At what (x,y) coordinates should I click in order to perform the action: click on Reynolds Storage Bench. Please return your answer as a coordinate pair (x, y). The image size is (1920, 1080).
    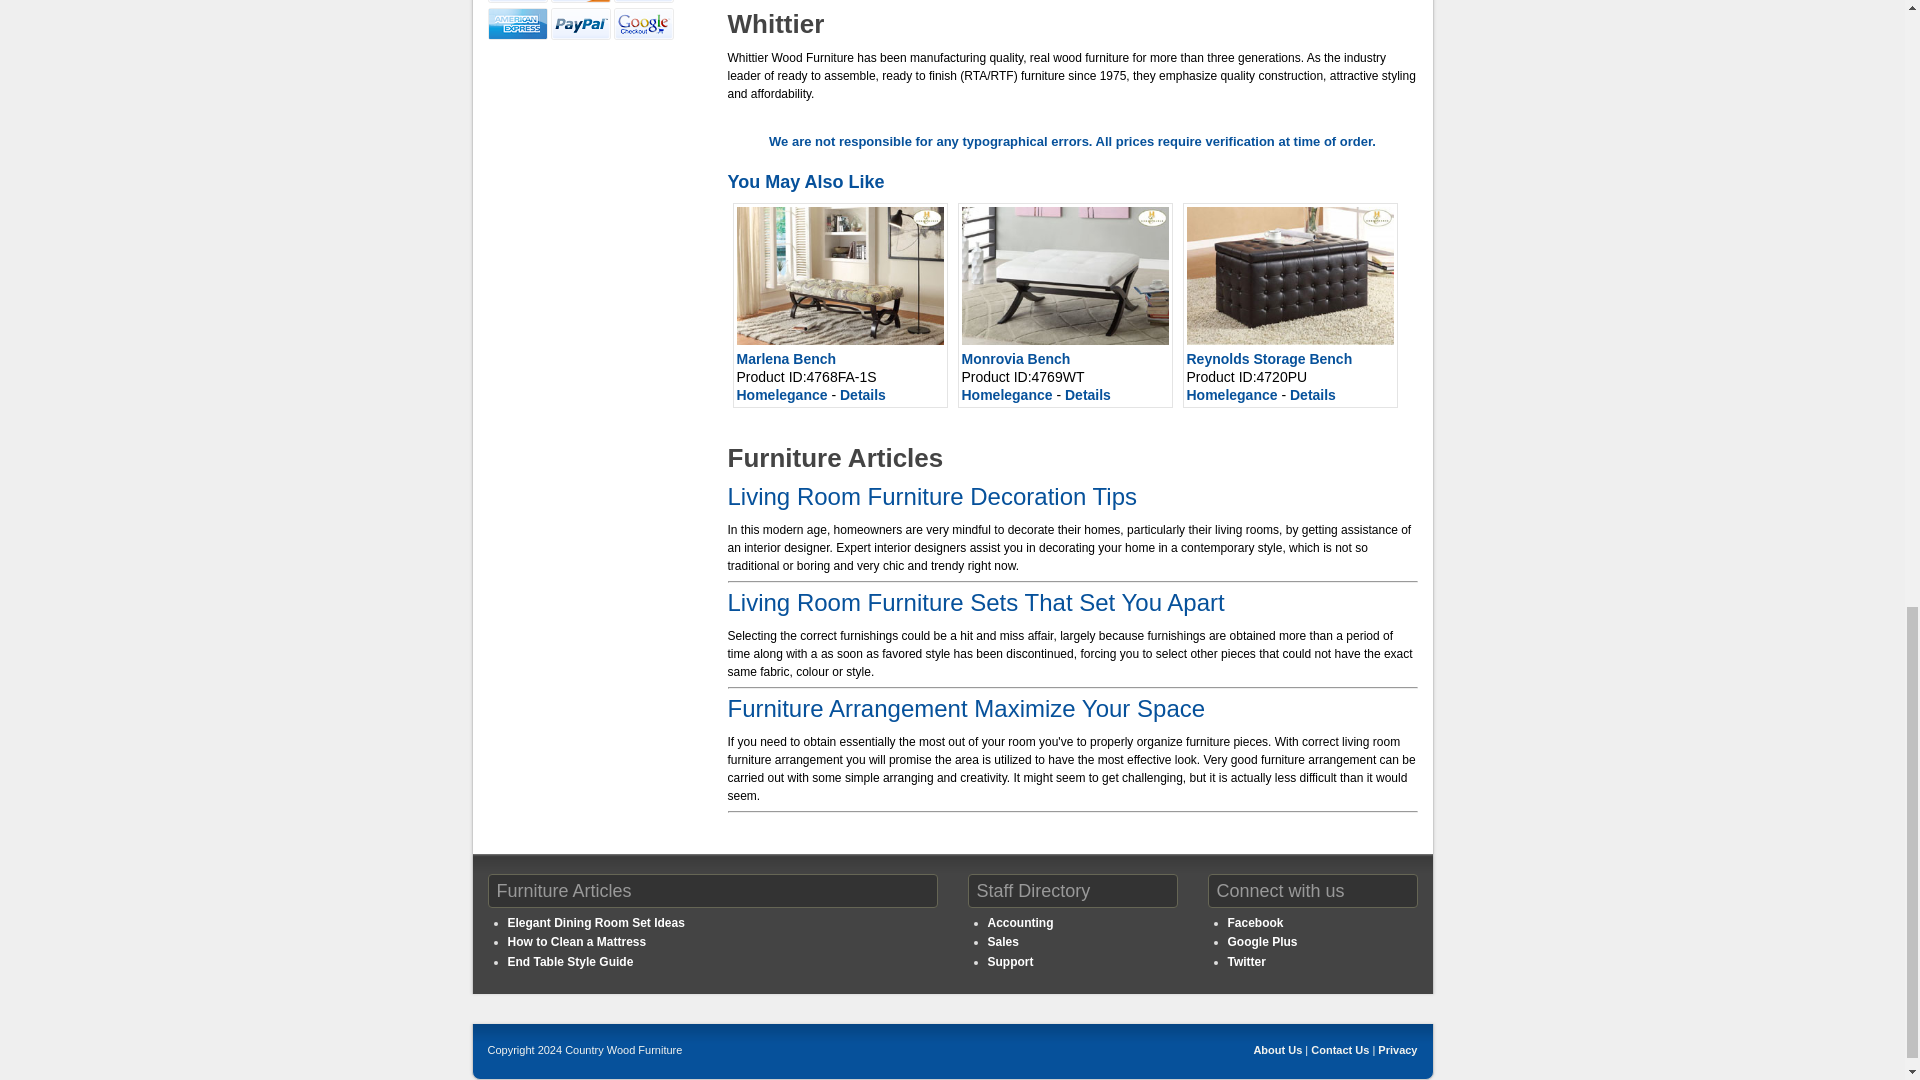
    Looking at the image, I should click on (1268, 359).